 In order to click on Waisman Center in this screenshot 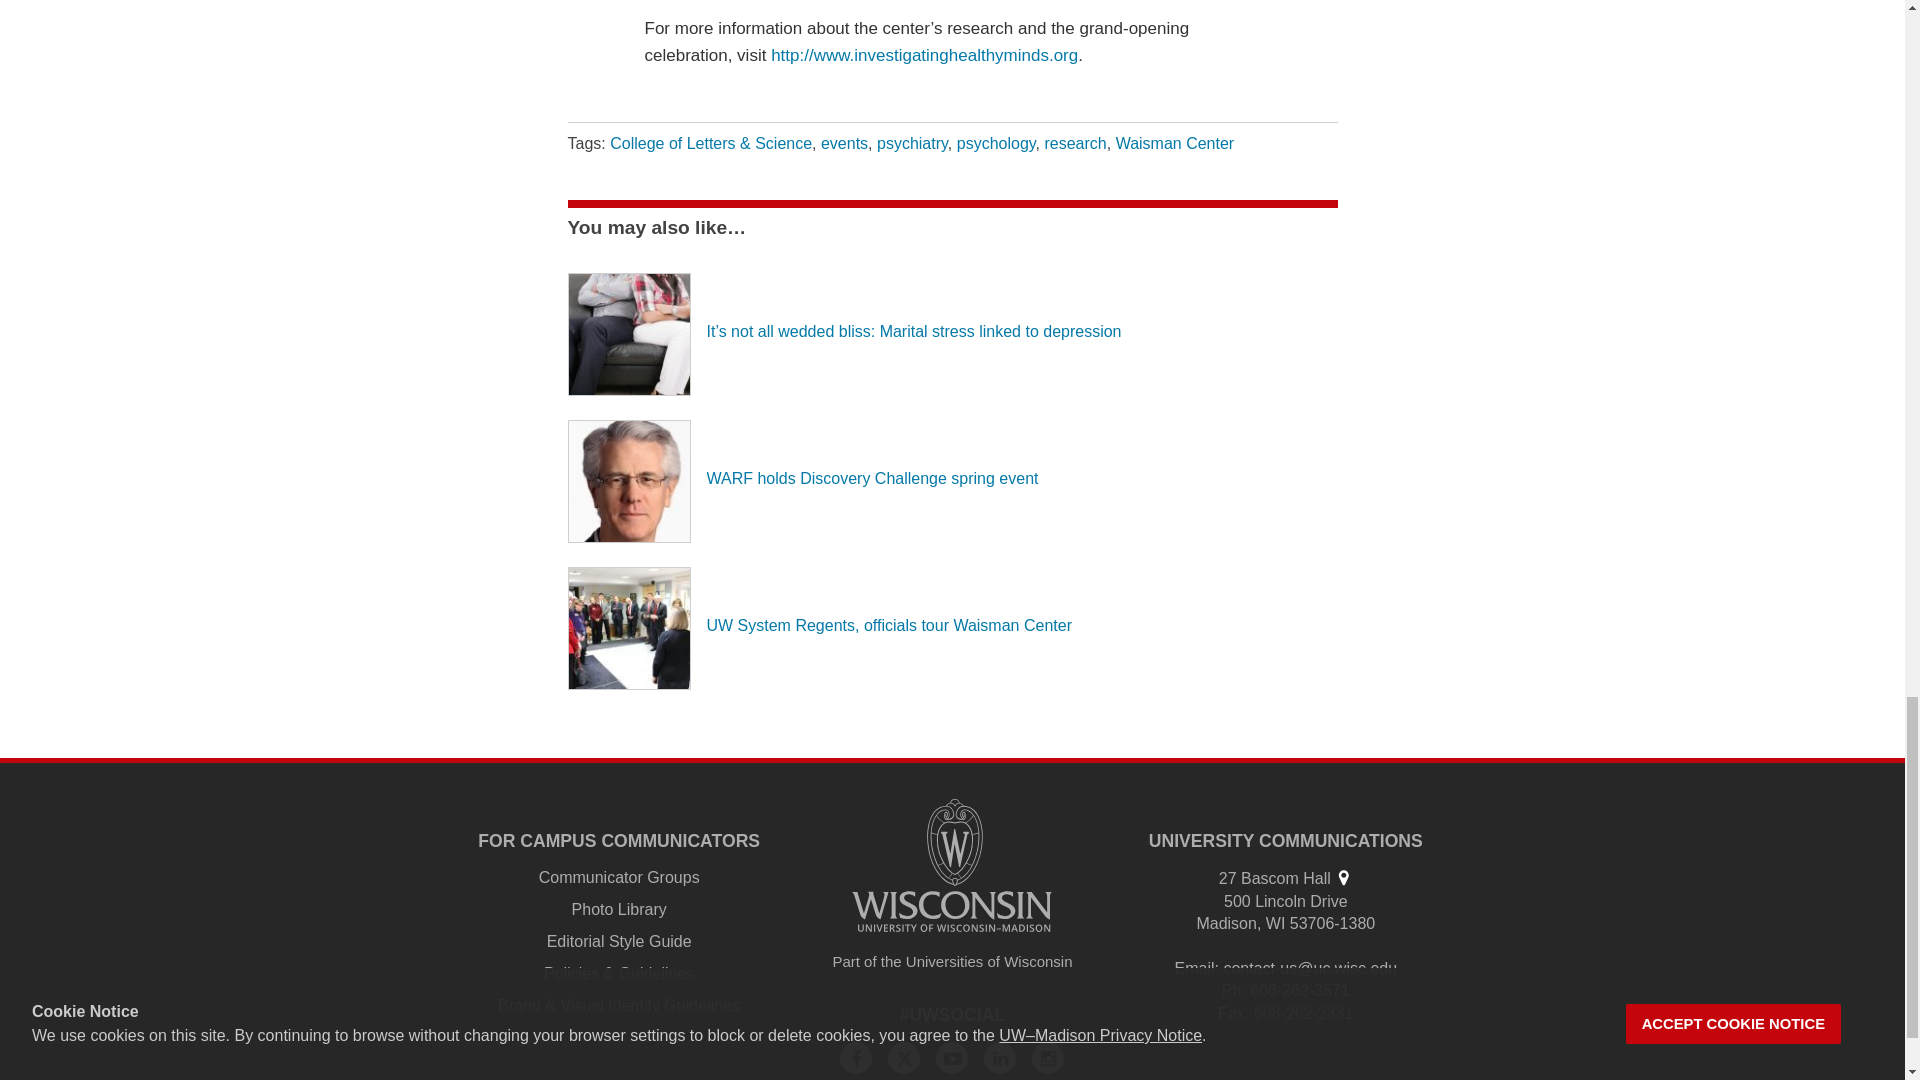, I will do `click(1174, 144)`.